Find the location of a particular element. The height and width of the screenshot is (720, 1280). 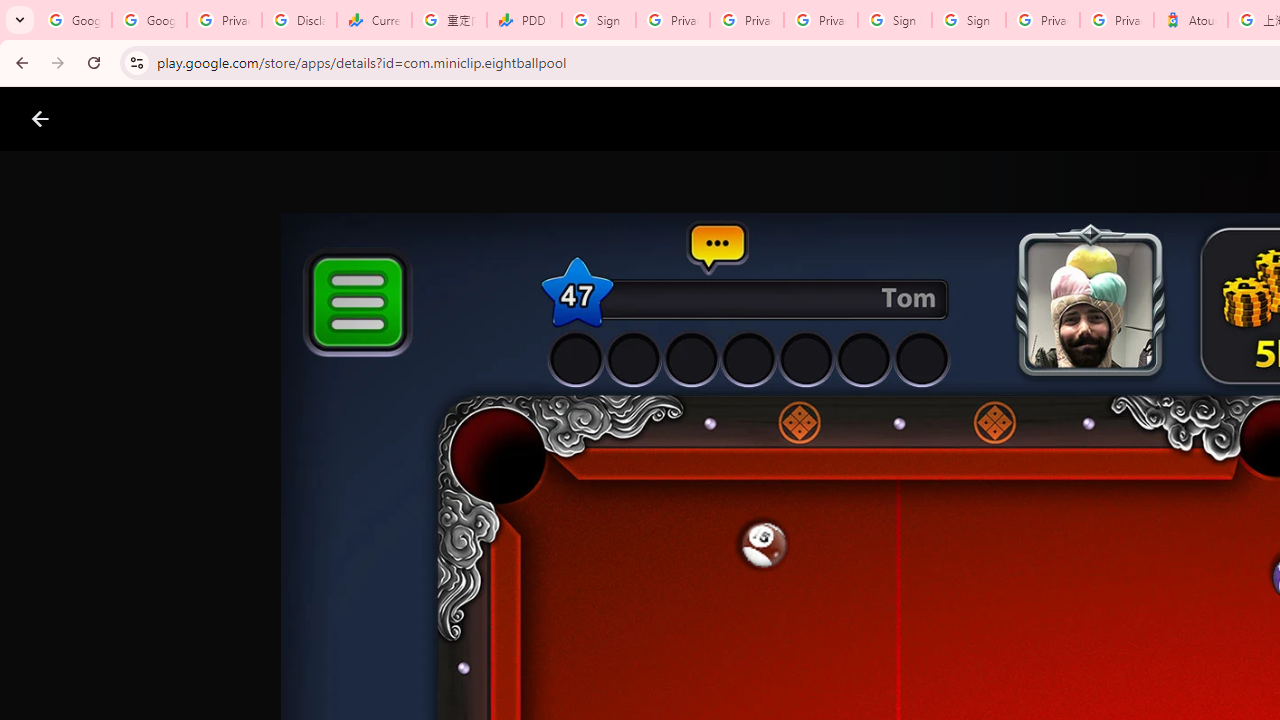

Kids is located at coordinates (386, 119).